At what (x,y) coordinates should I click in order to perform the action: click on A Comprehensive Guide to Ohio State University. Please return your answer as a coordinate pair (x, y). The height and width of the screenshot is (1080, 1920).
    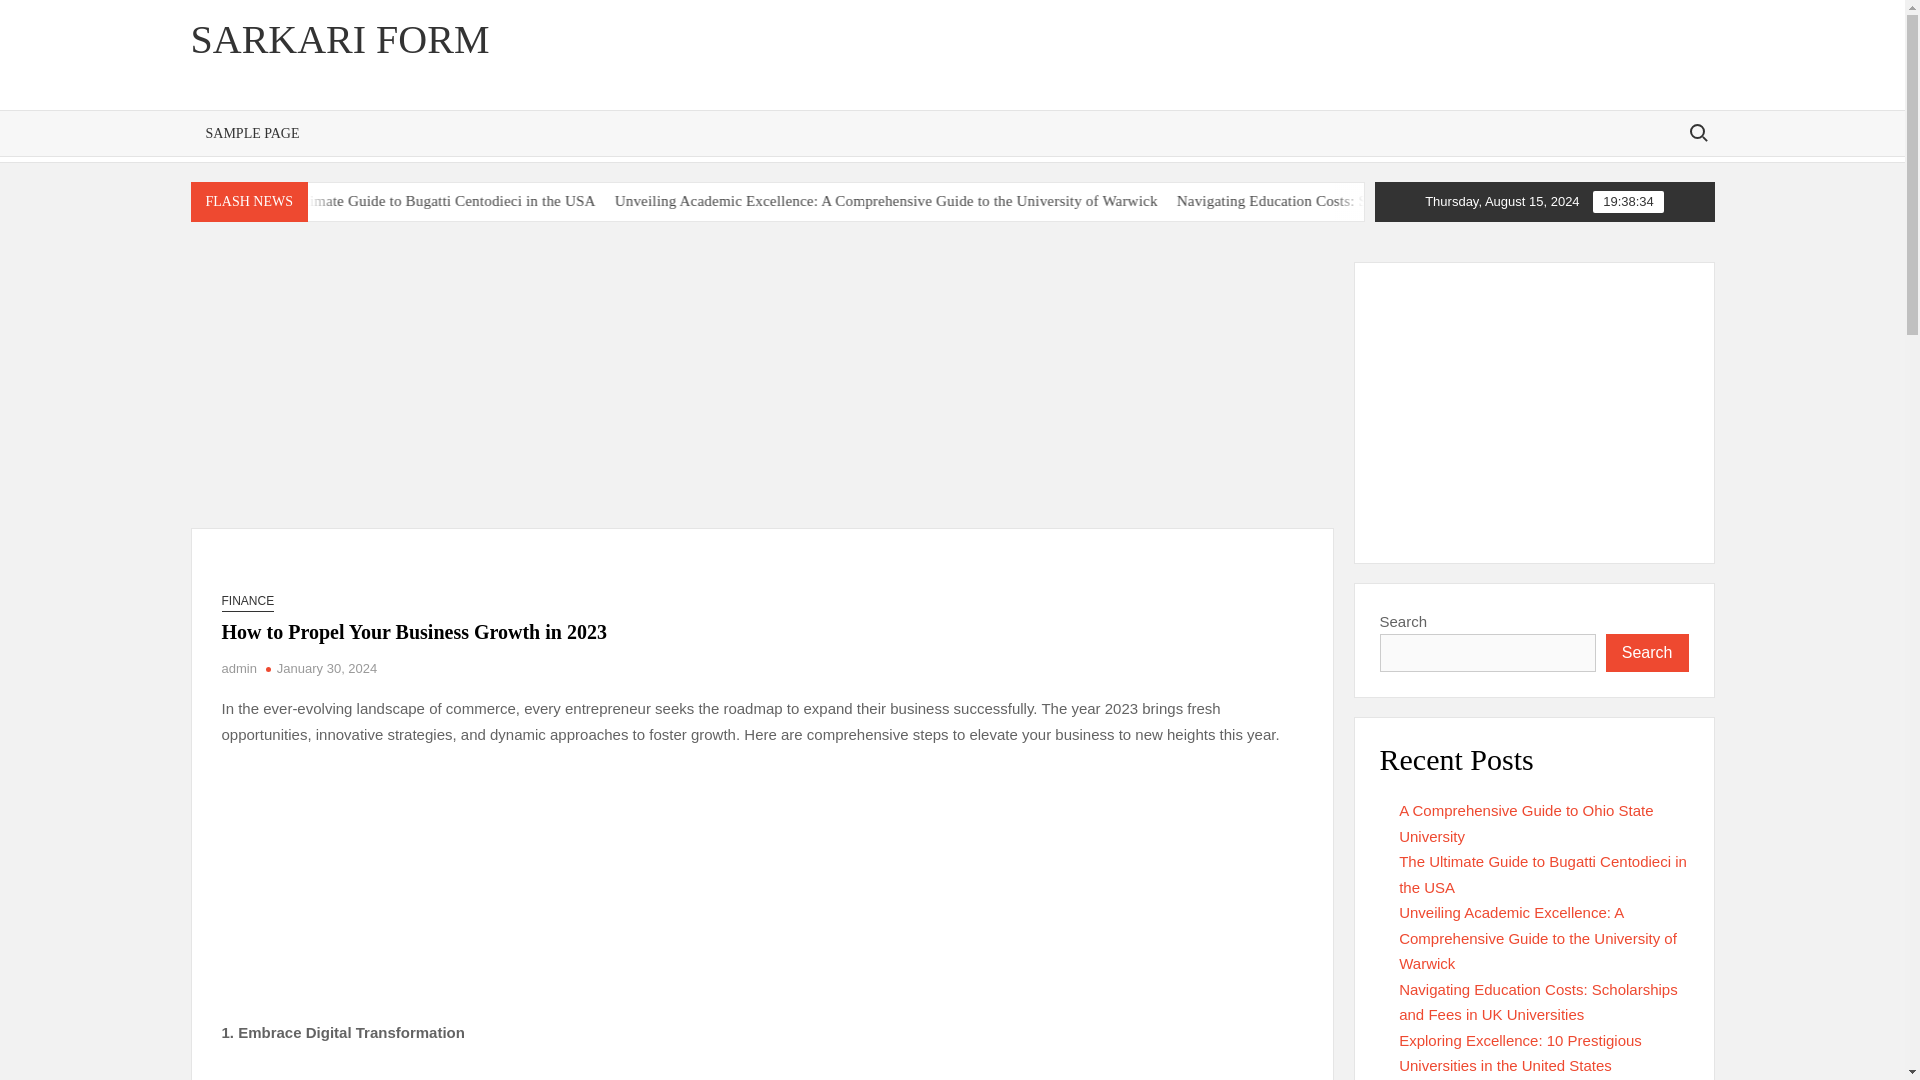
    Looking at the image, I should click on (349, 201).